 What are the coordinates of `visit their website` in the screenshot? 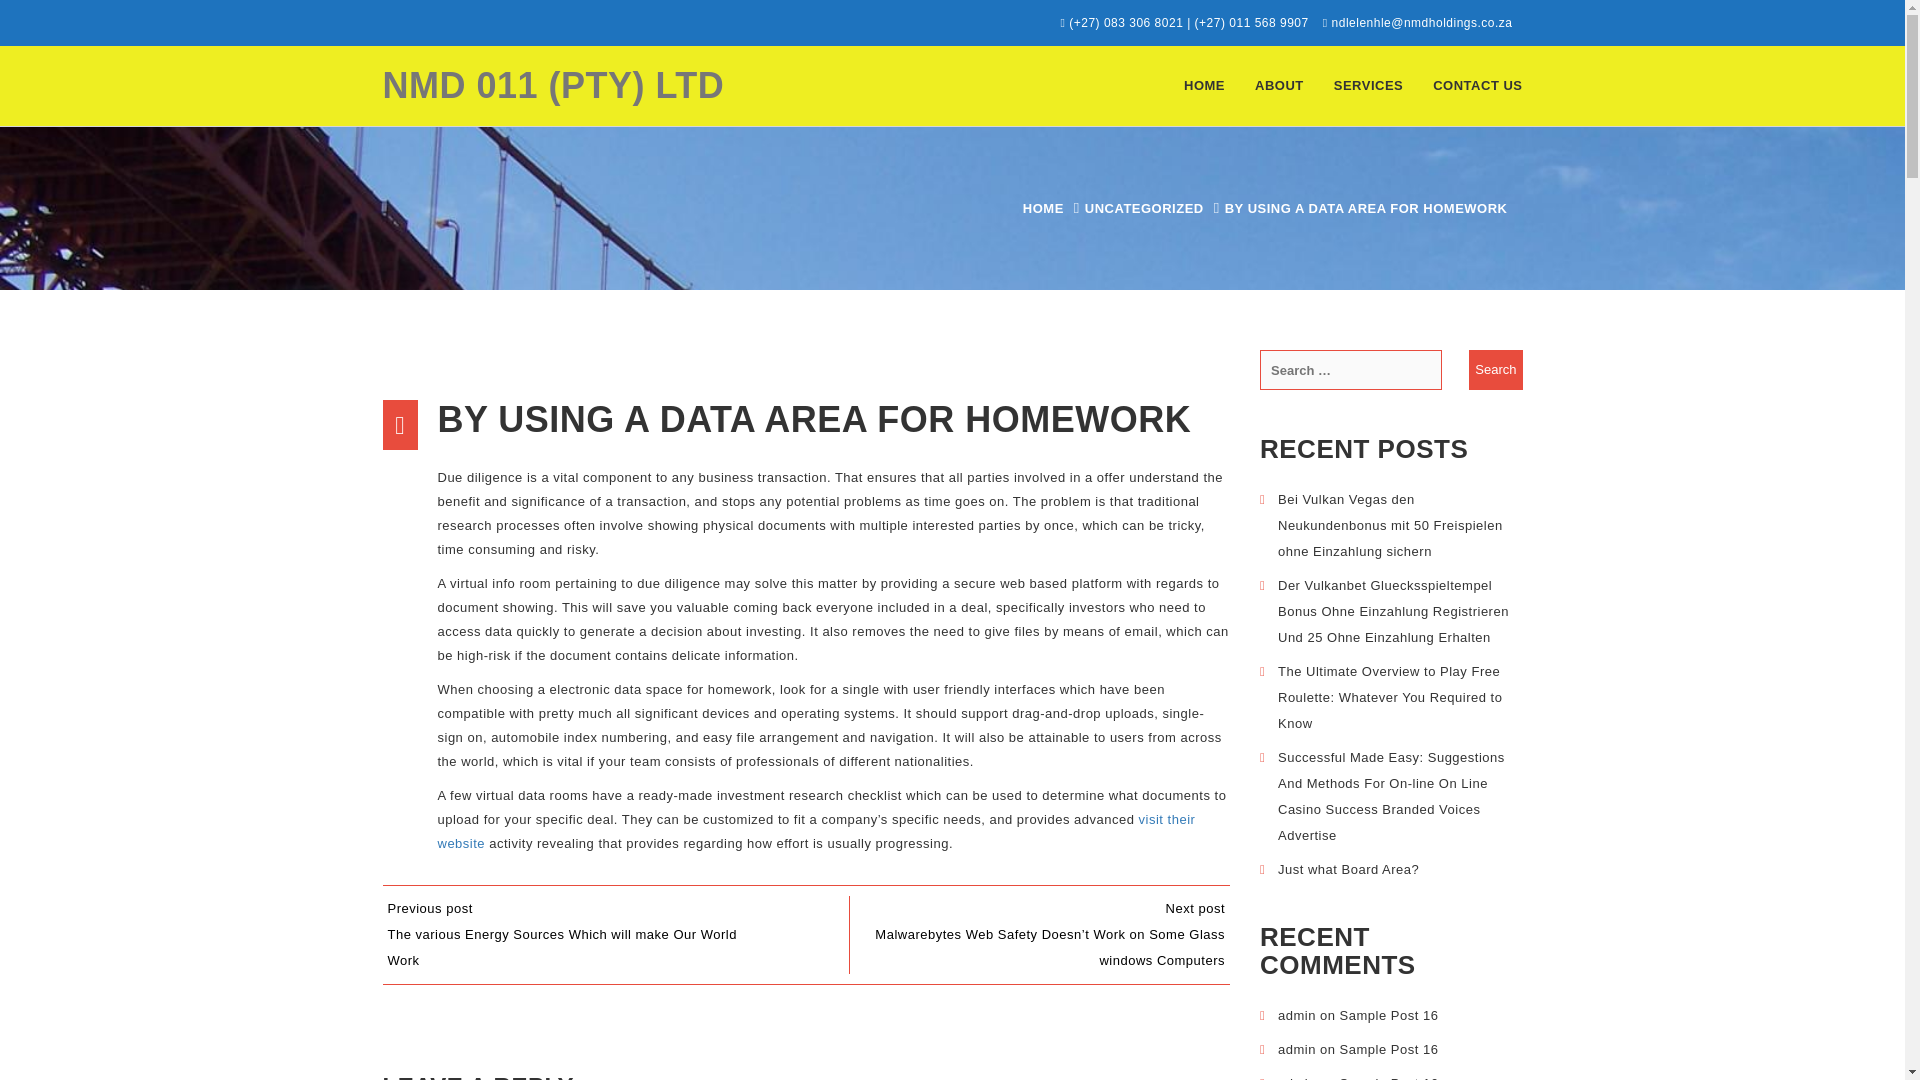 It's located at (816, 832).